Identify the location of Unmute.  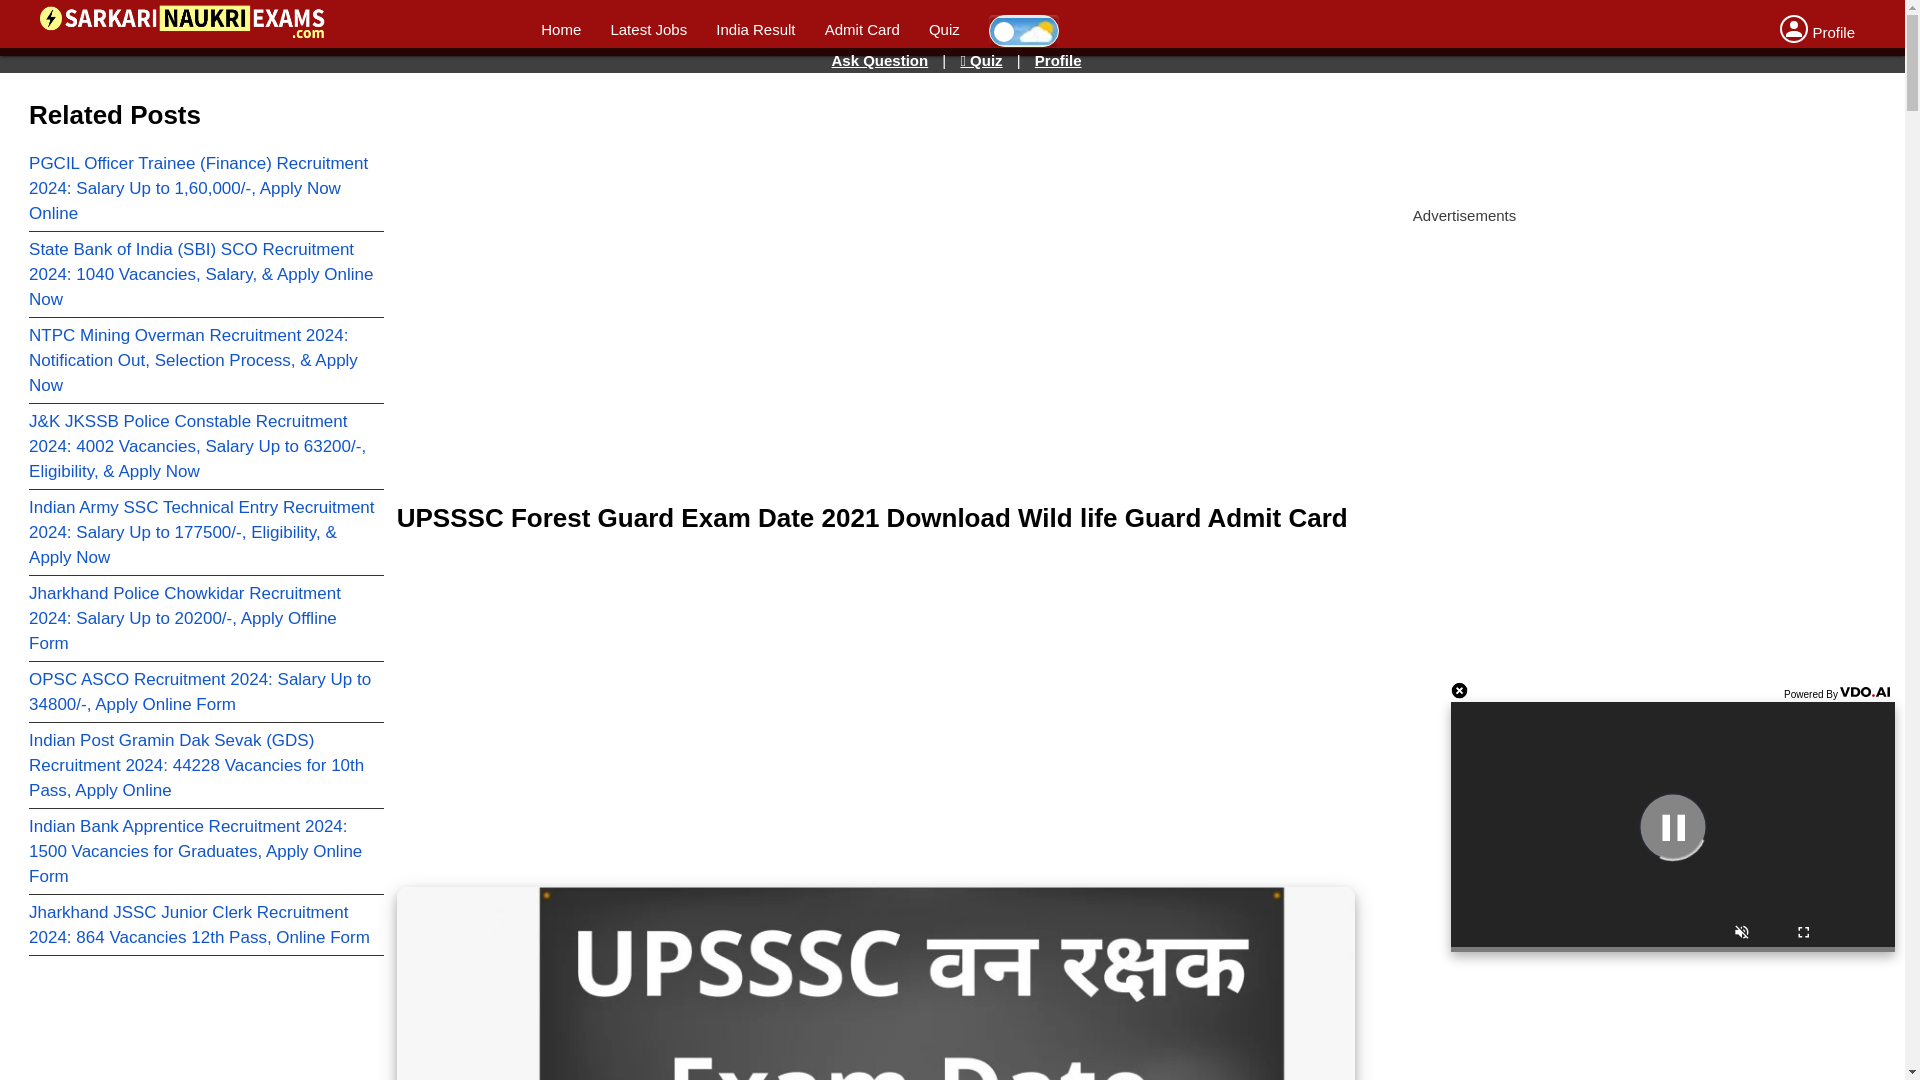
(1742, 934).